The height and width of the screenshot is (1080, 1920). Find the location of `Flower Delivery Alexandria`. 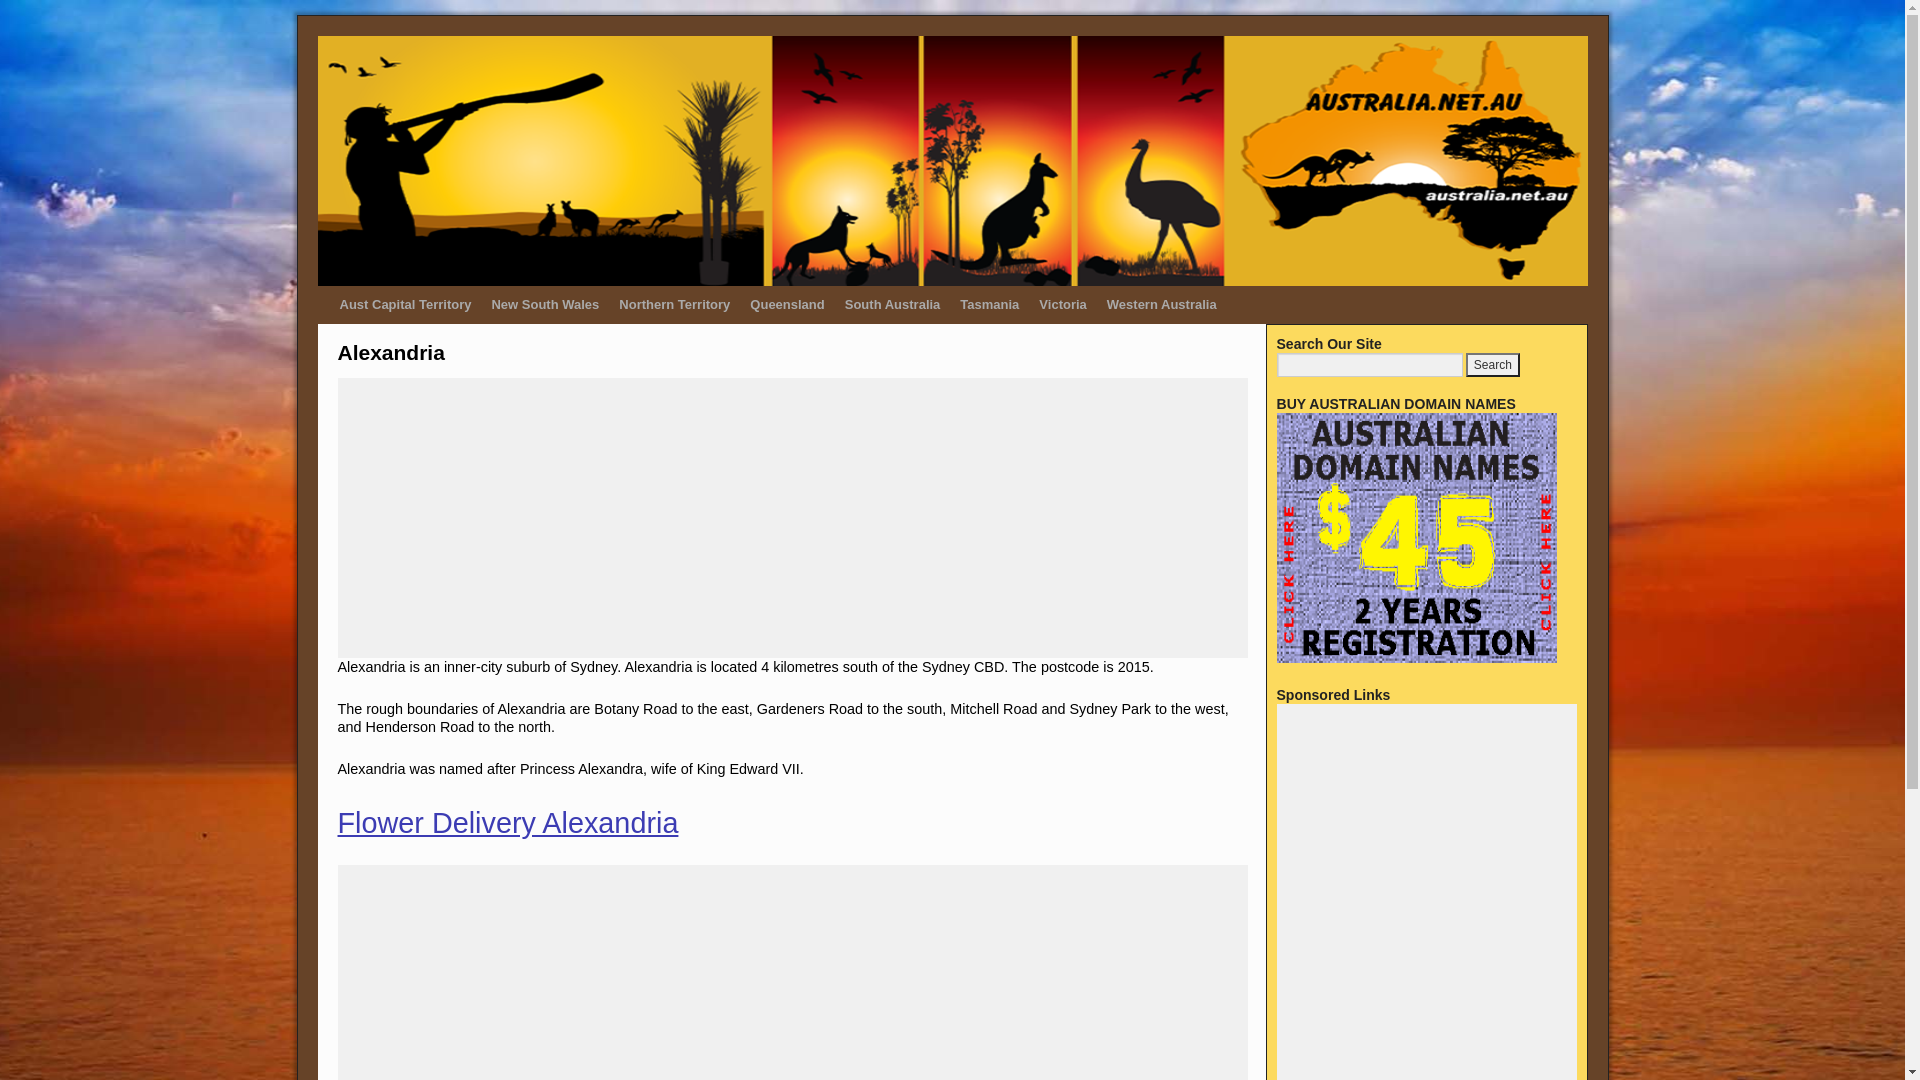

Flower Delivery Alexandria is located at coordinates (508, 823).